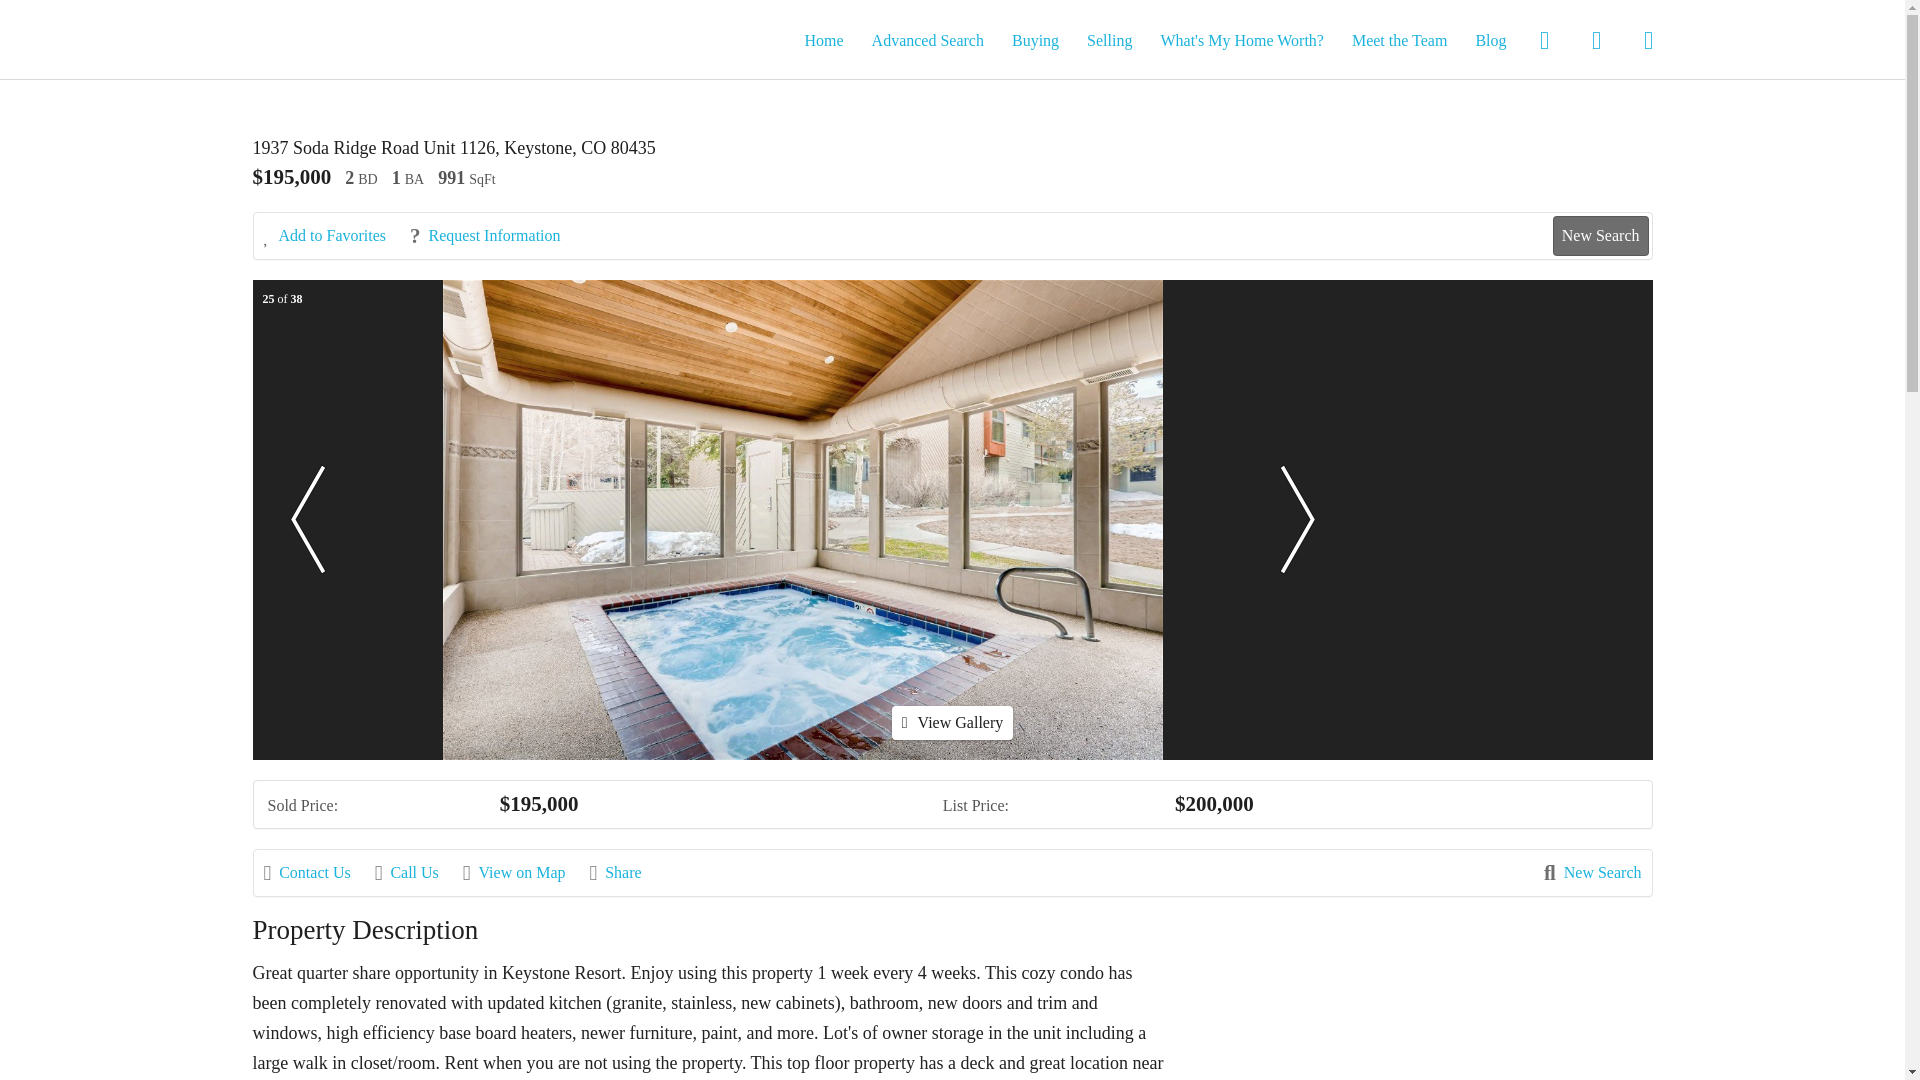 Image resolution: width=1920 pixels, height=1080 pixels. Describe the element at coordinates (626, 872) in the screenshot. I see `Share` at that location.